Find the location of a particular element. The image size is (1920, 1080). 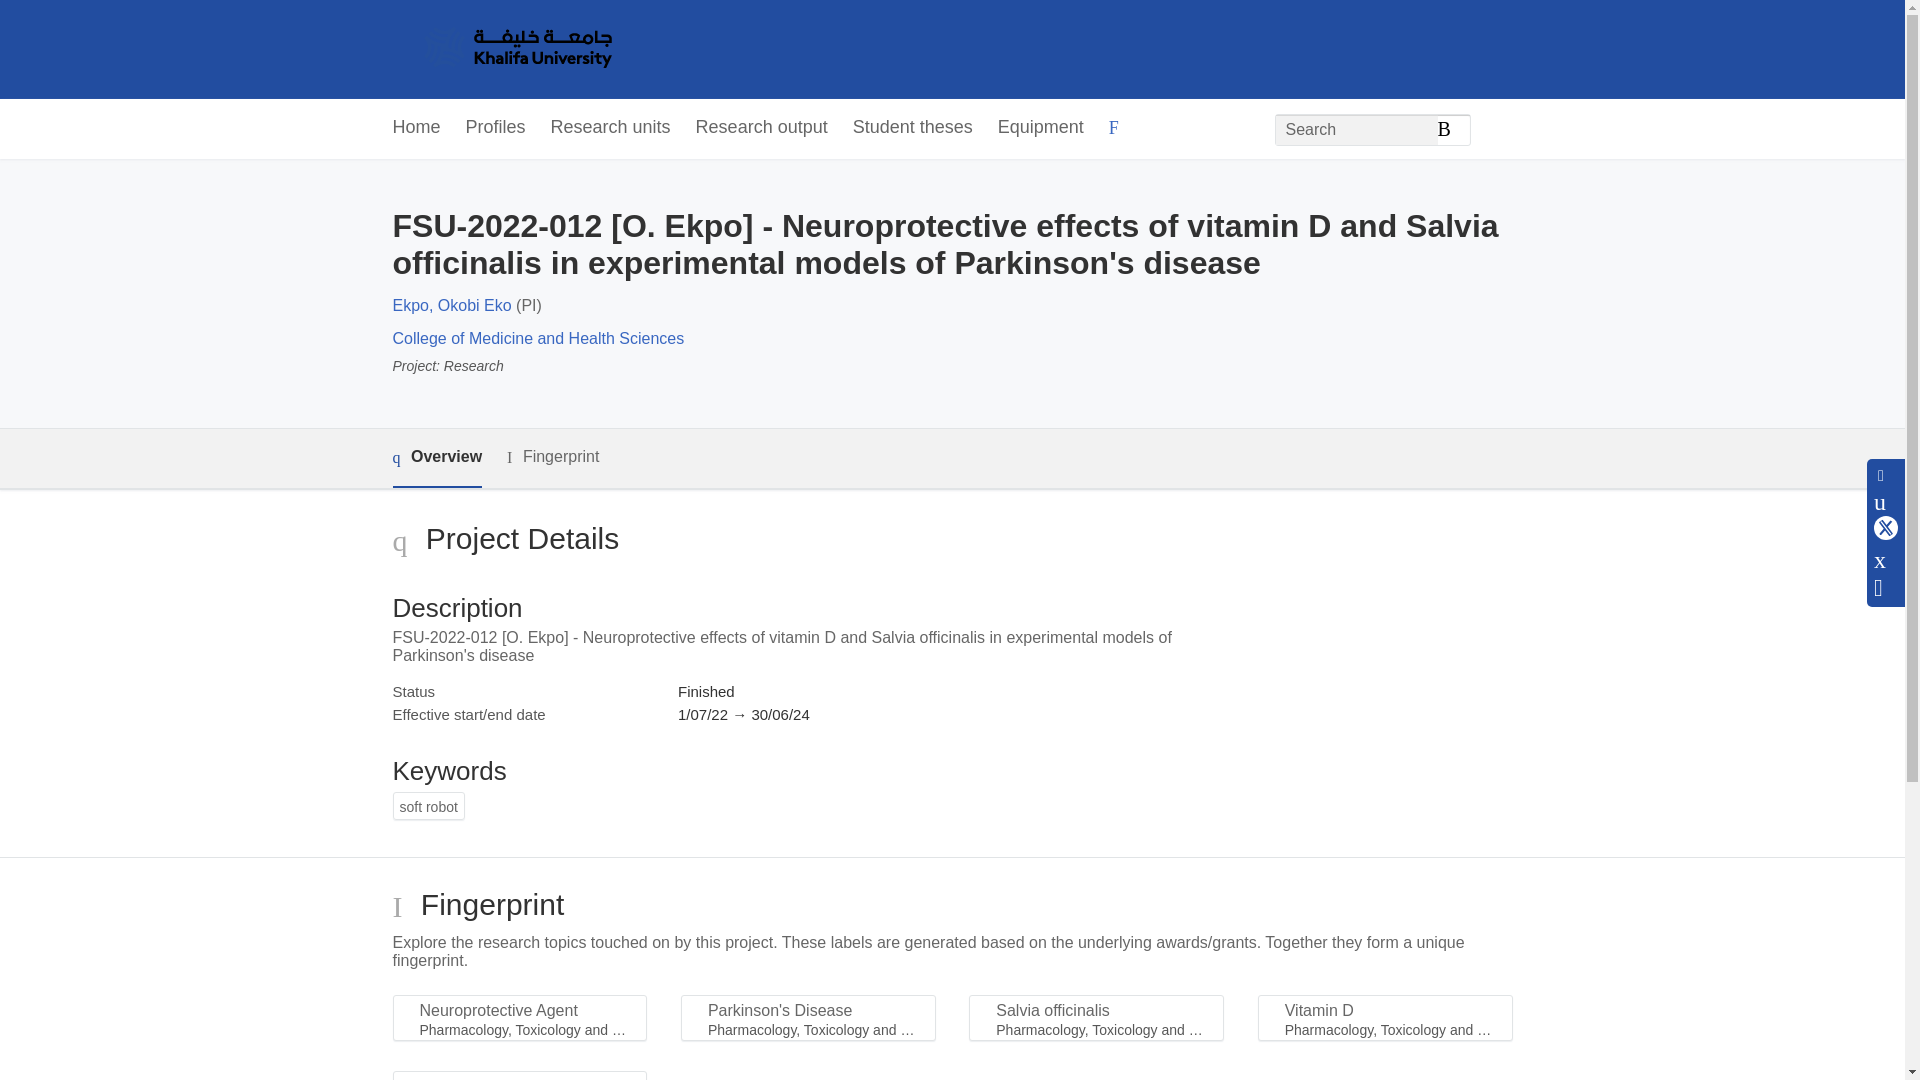

Ekpo, Okobi Eko is located at coordinates (450, 306).